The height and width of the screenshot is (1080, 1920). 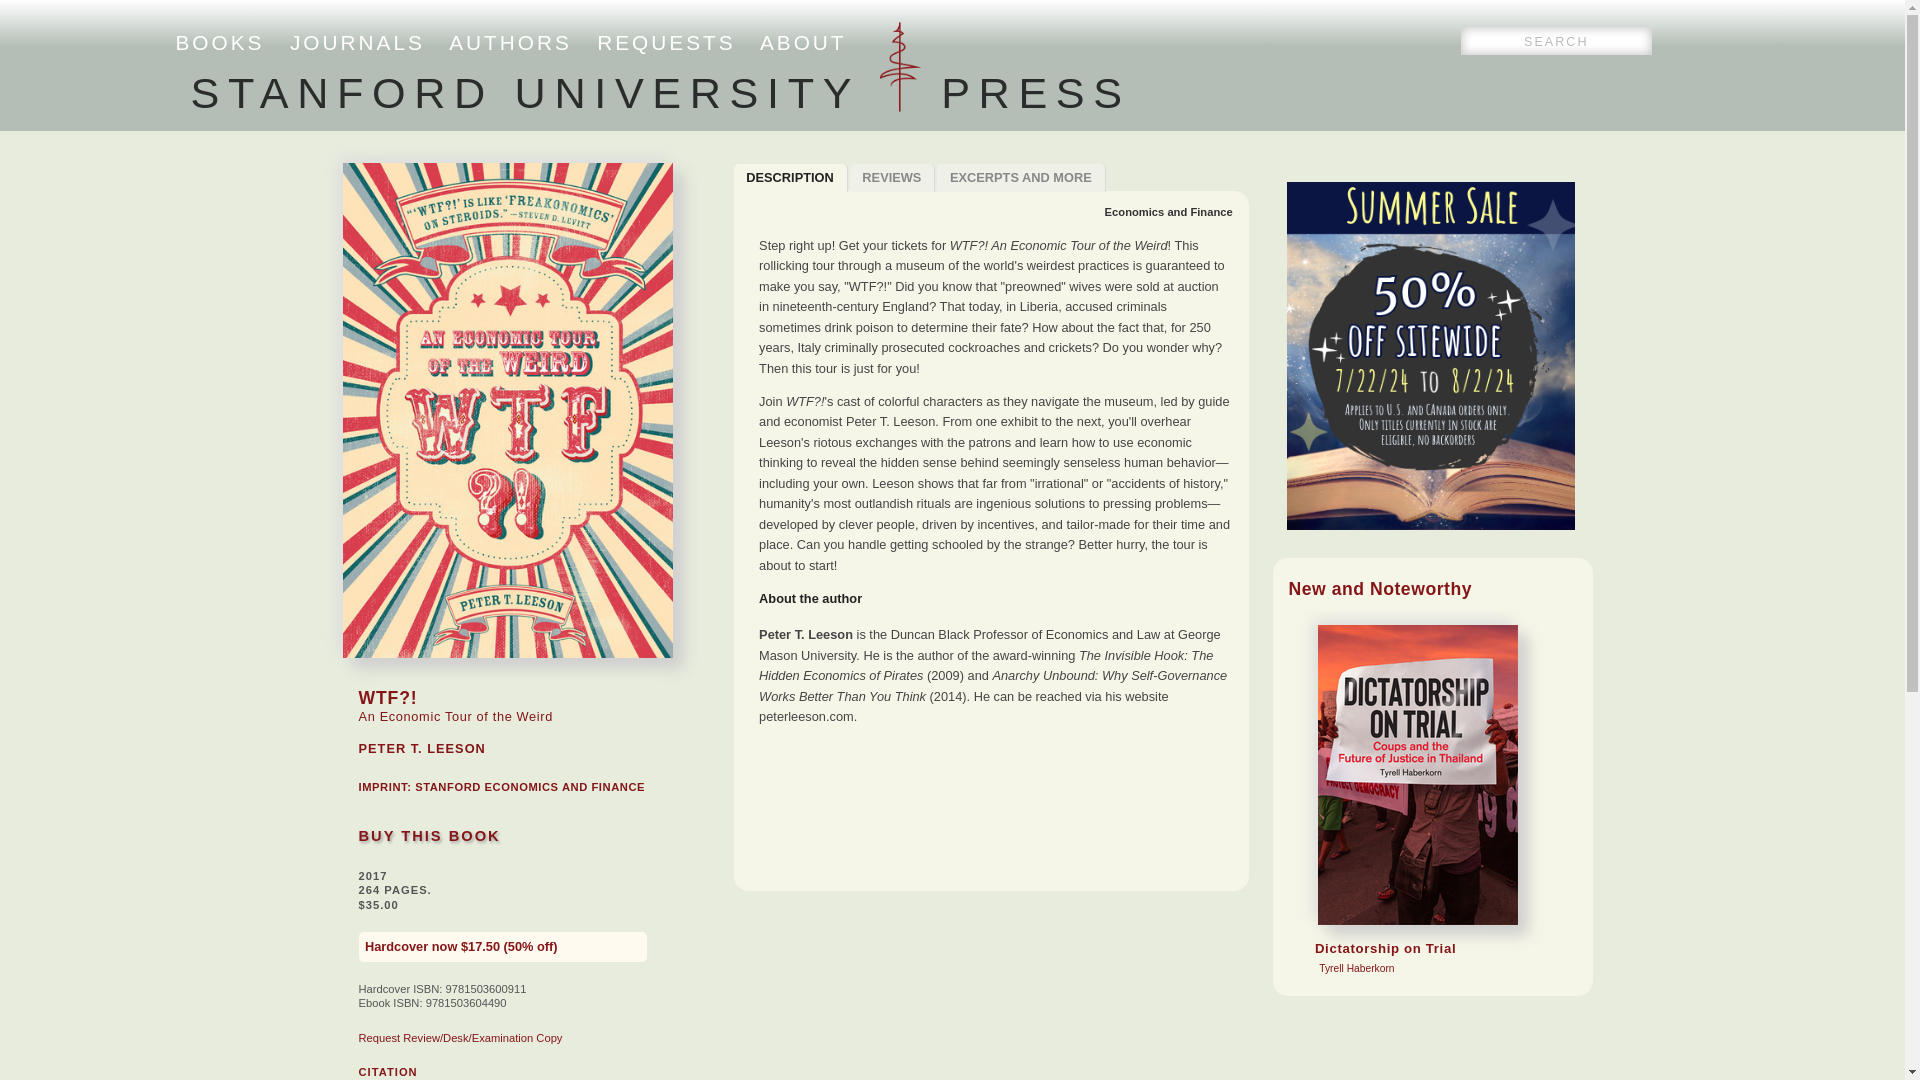 What do you see at coordinates (803, 42) in the screenshot?
I see `ABOUT` at bounding box center [803, 42].